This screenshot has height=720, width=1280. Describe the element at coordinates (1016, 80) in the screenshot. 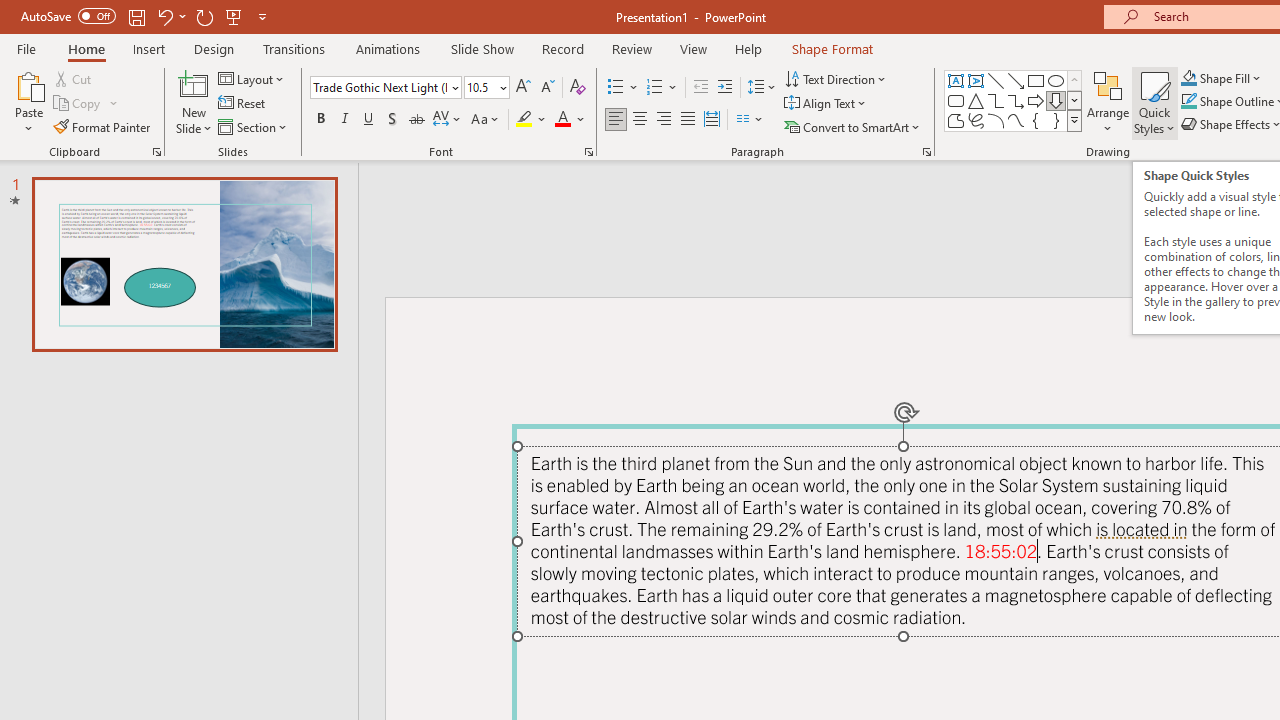

I see `Line Arrow` at that location.